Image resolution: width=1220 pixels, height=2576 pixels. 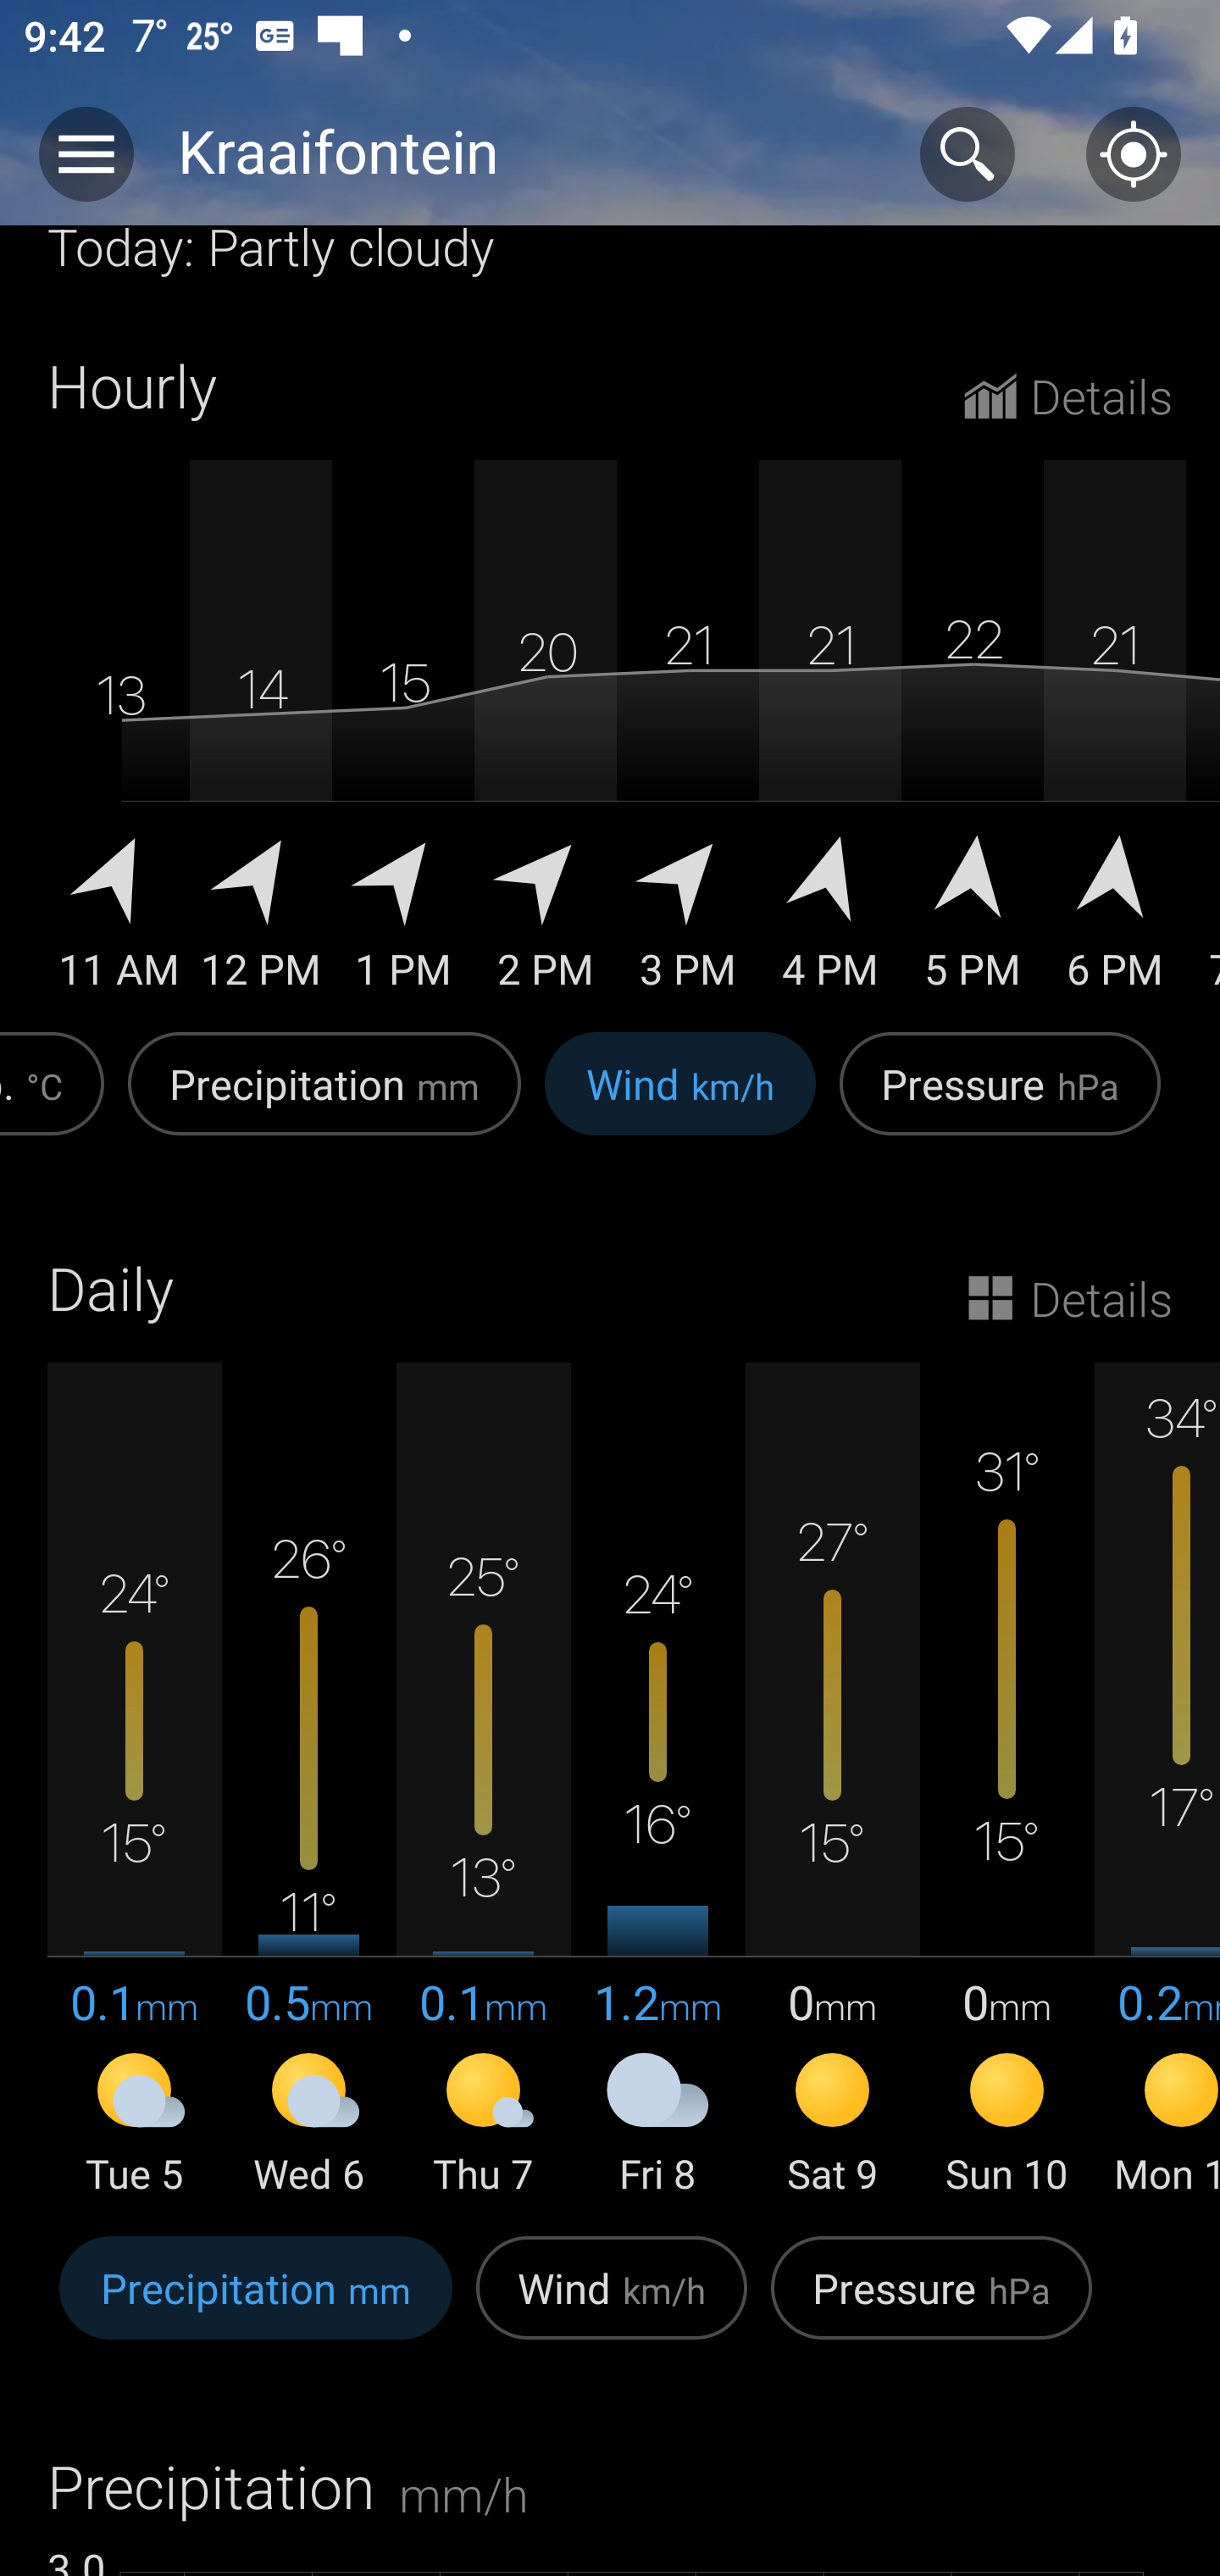 I want to click on  4 PM, so click(x=830, y=918).